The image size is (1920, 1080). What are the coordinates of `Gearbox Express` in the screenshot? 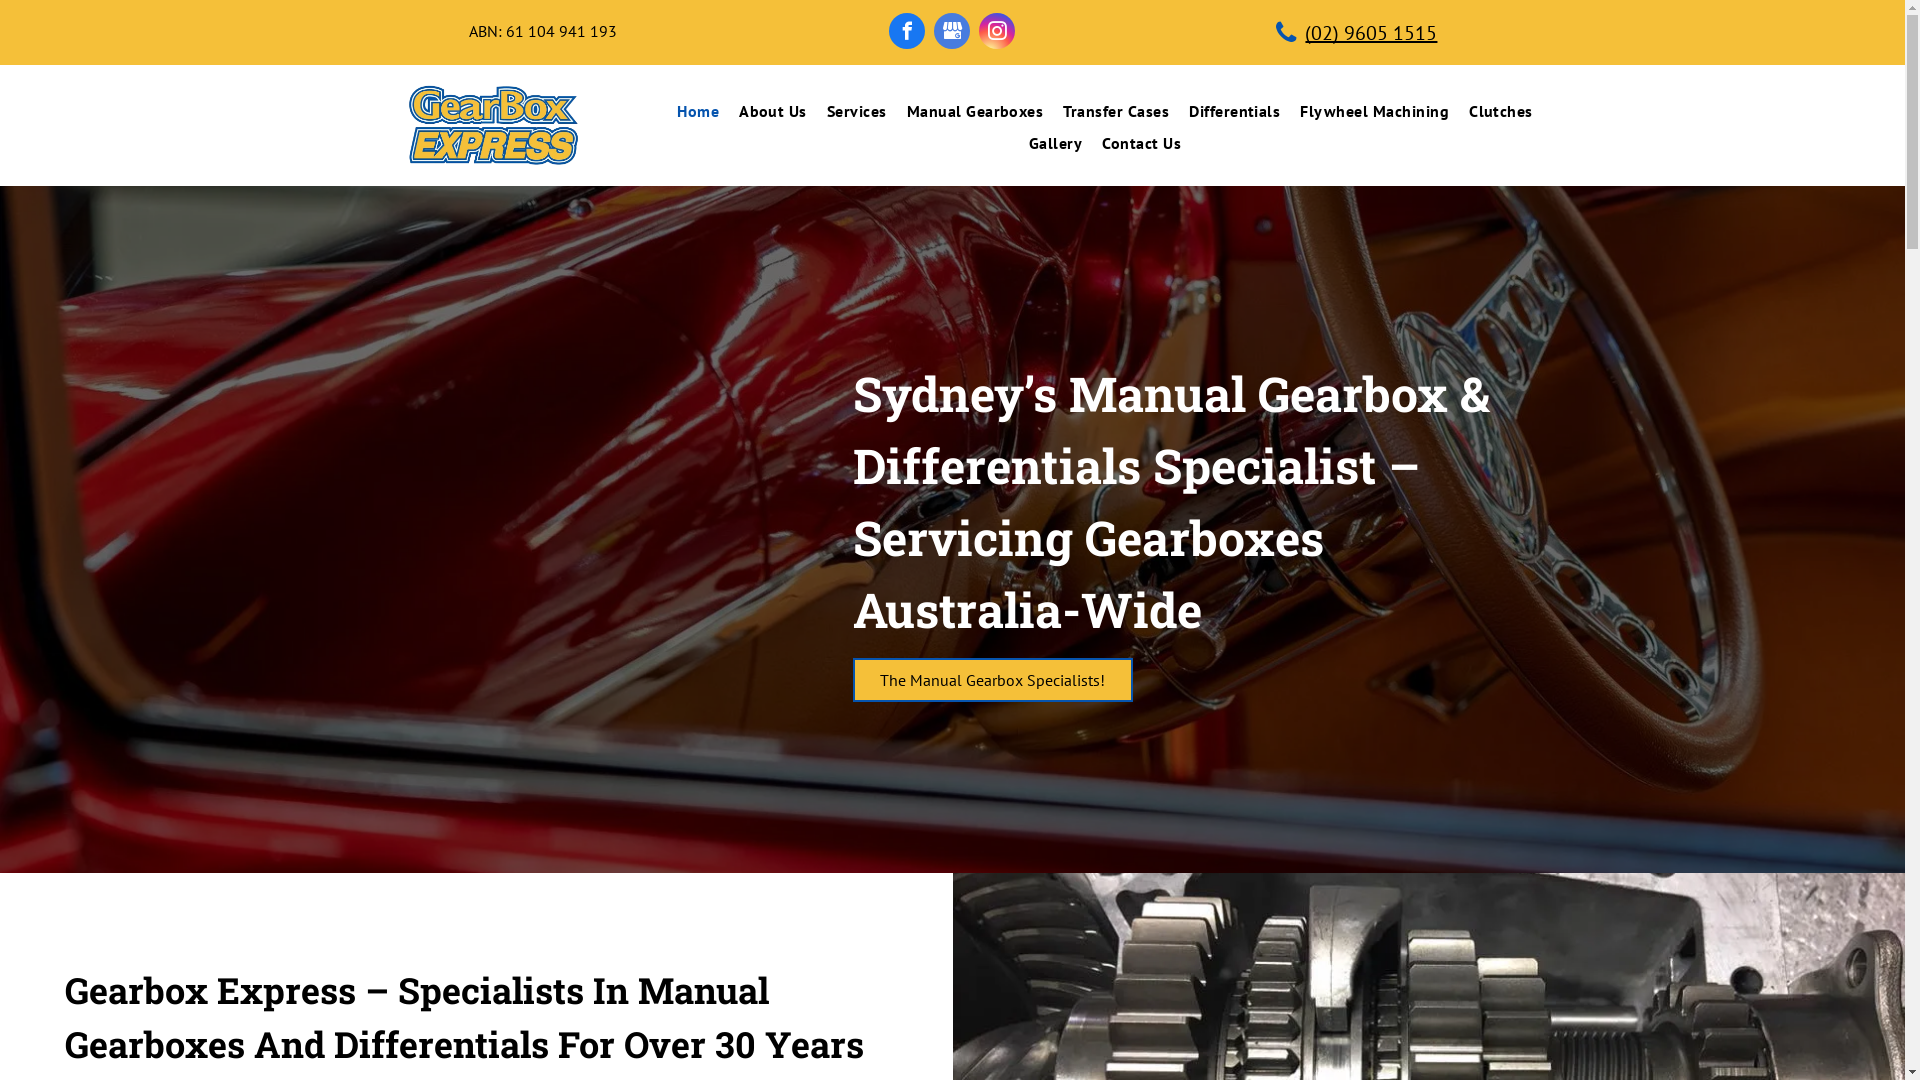 It's located at (494, 126).